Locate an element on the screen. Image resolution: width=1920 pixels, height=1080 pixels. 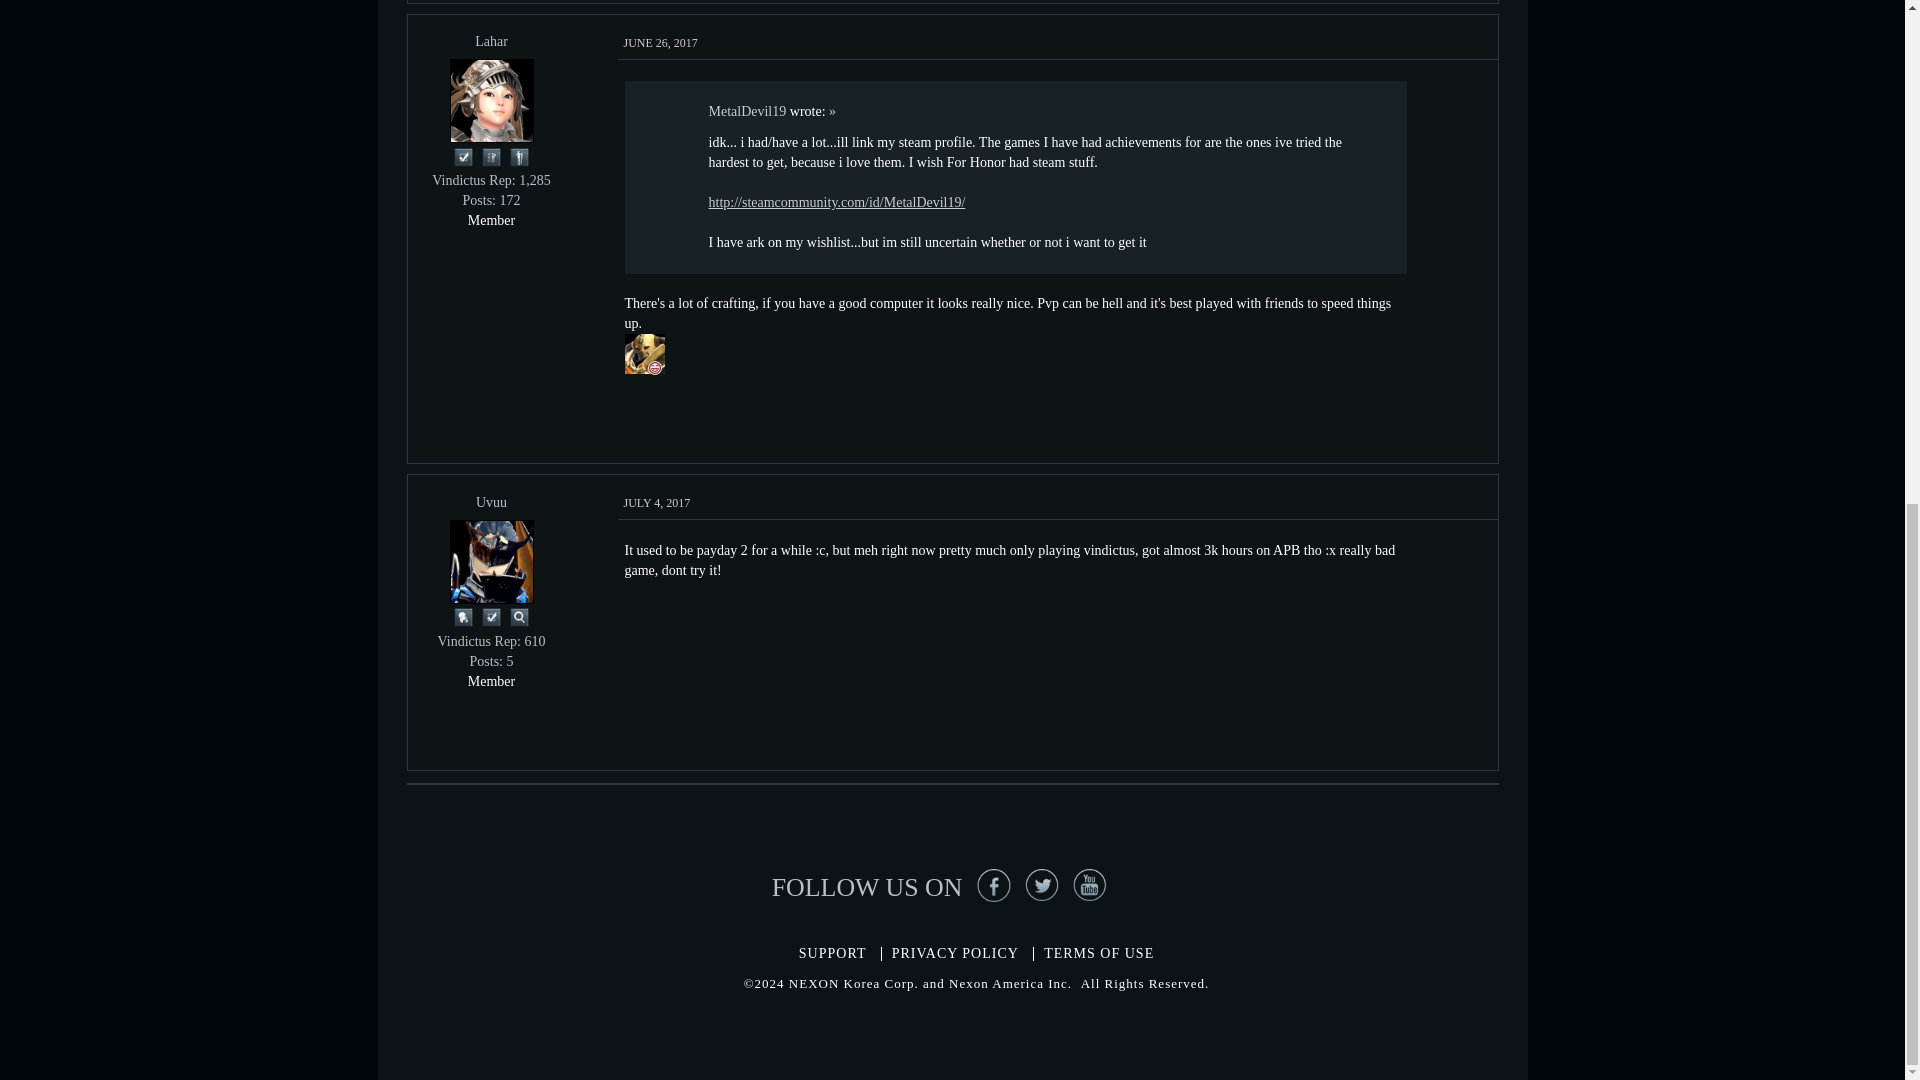
Uvuu is located at coordinates (491, 561).